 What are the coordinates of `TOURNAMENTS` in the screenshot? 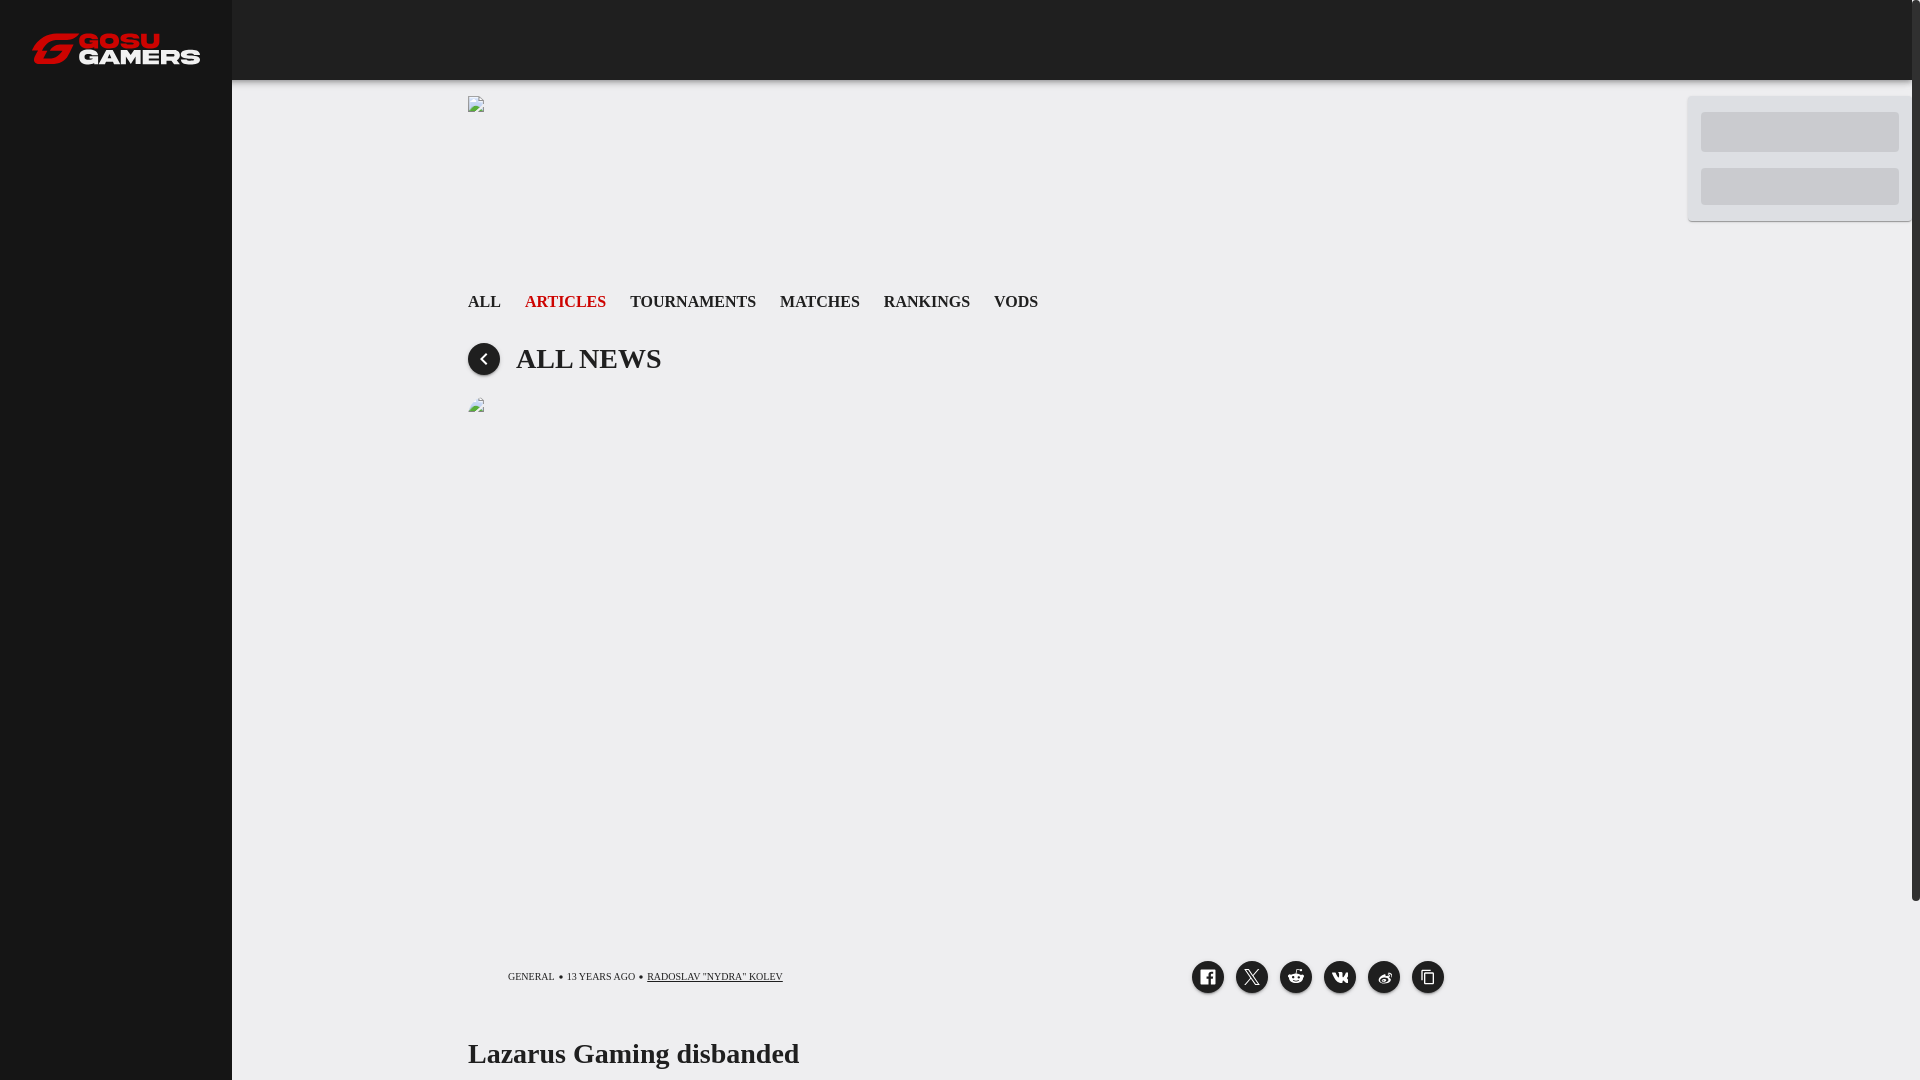 It's located at (956, 301).